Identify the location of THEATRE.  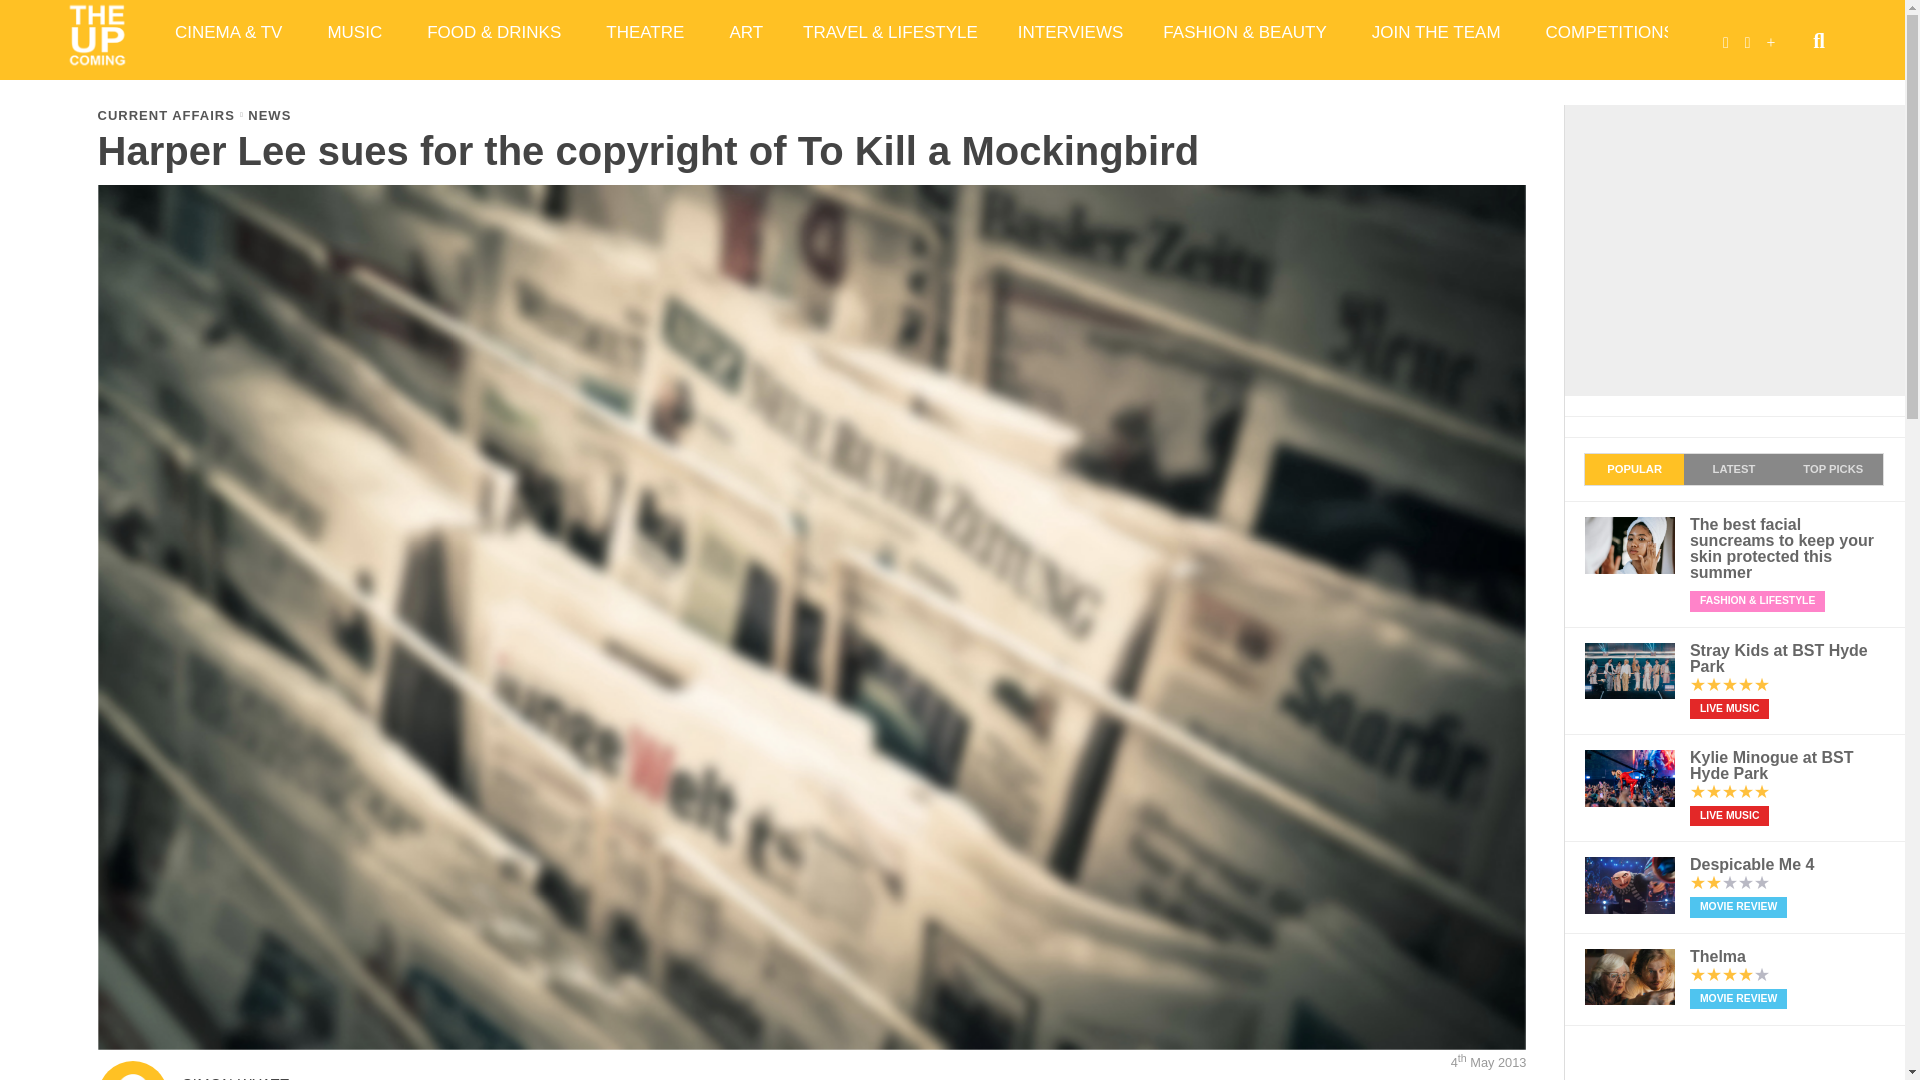
(646, 32).